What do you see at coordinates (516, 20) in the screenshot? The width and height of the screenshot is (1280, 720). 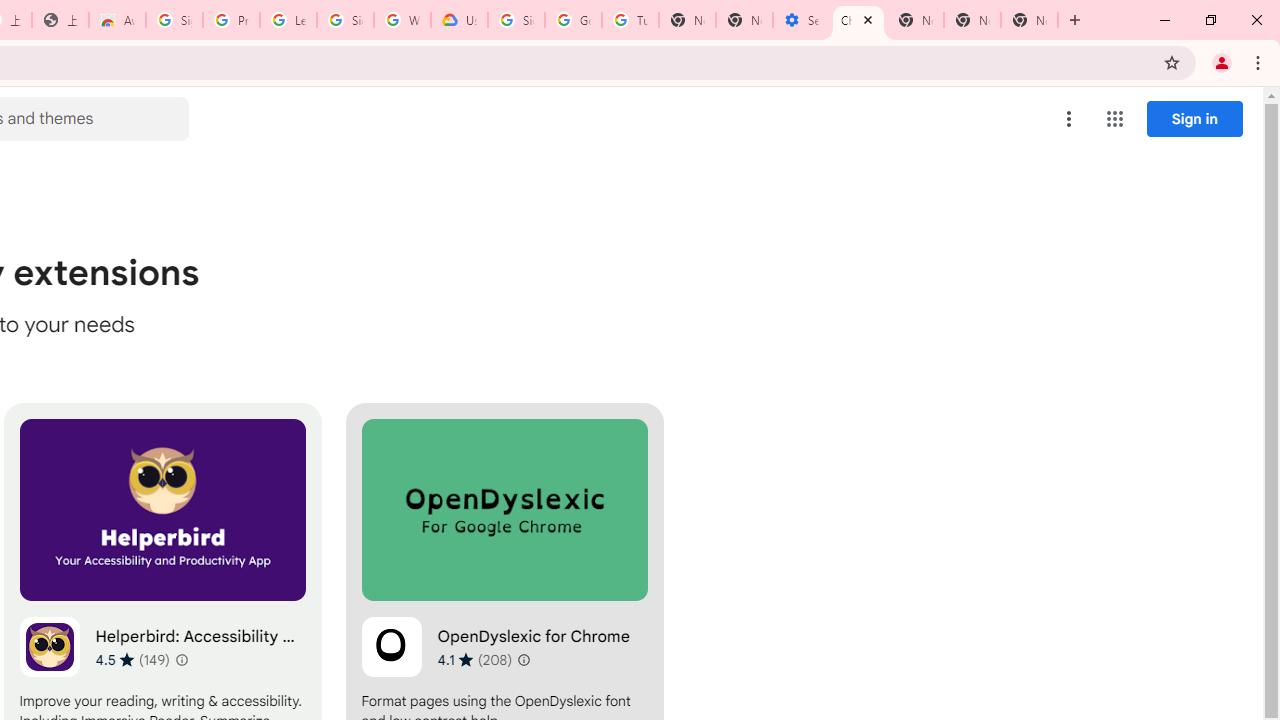 I see `Sign in - Google Accounts` at bounding box center [516, 20].